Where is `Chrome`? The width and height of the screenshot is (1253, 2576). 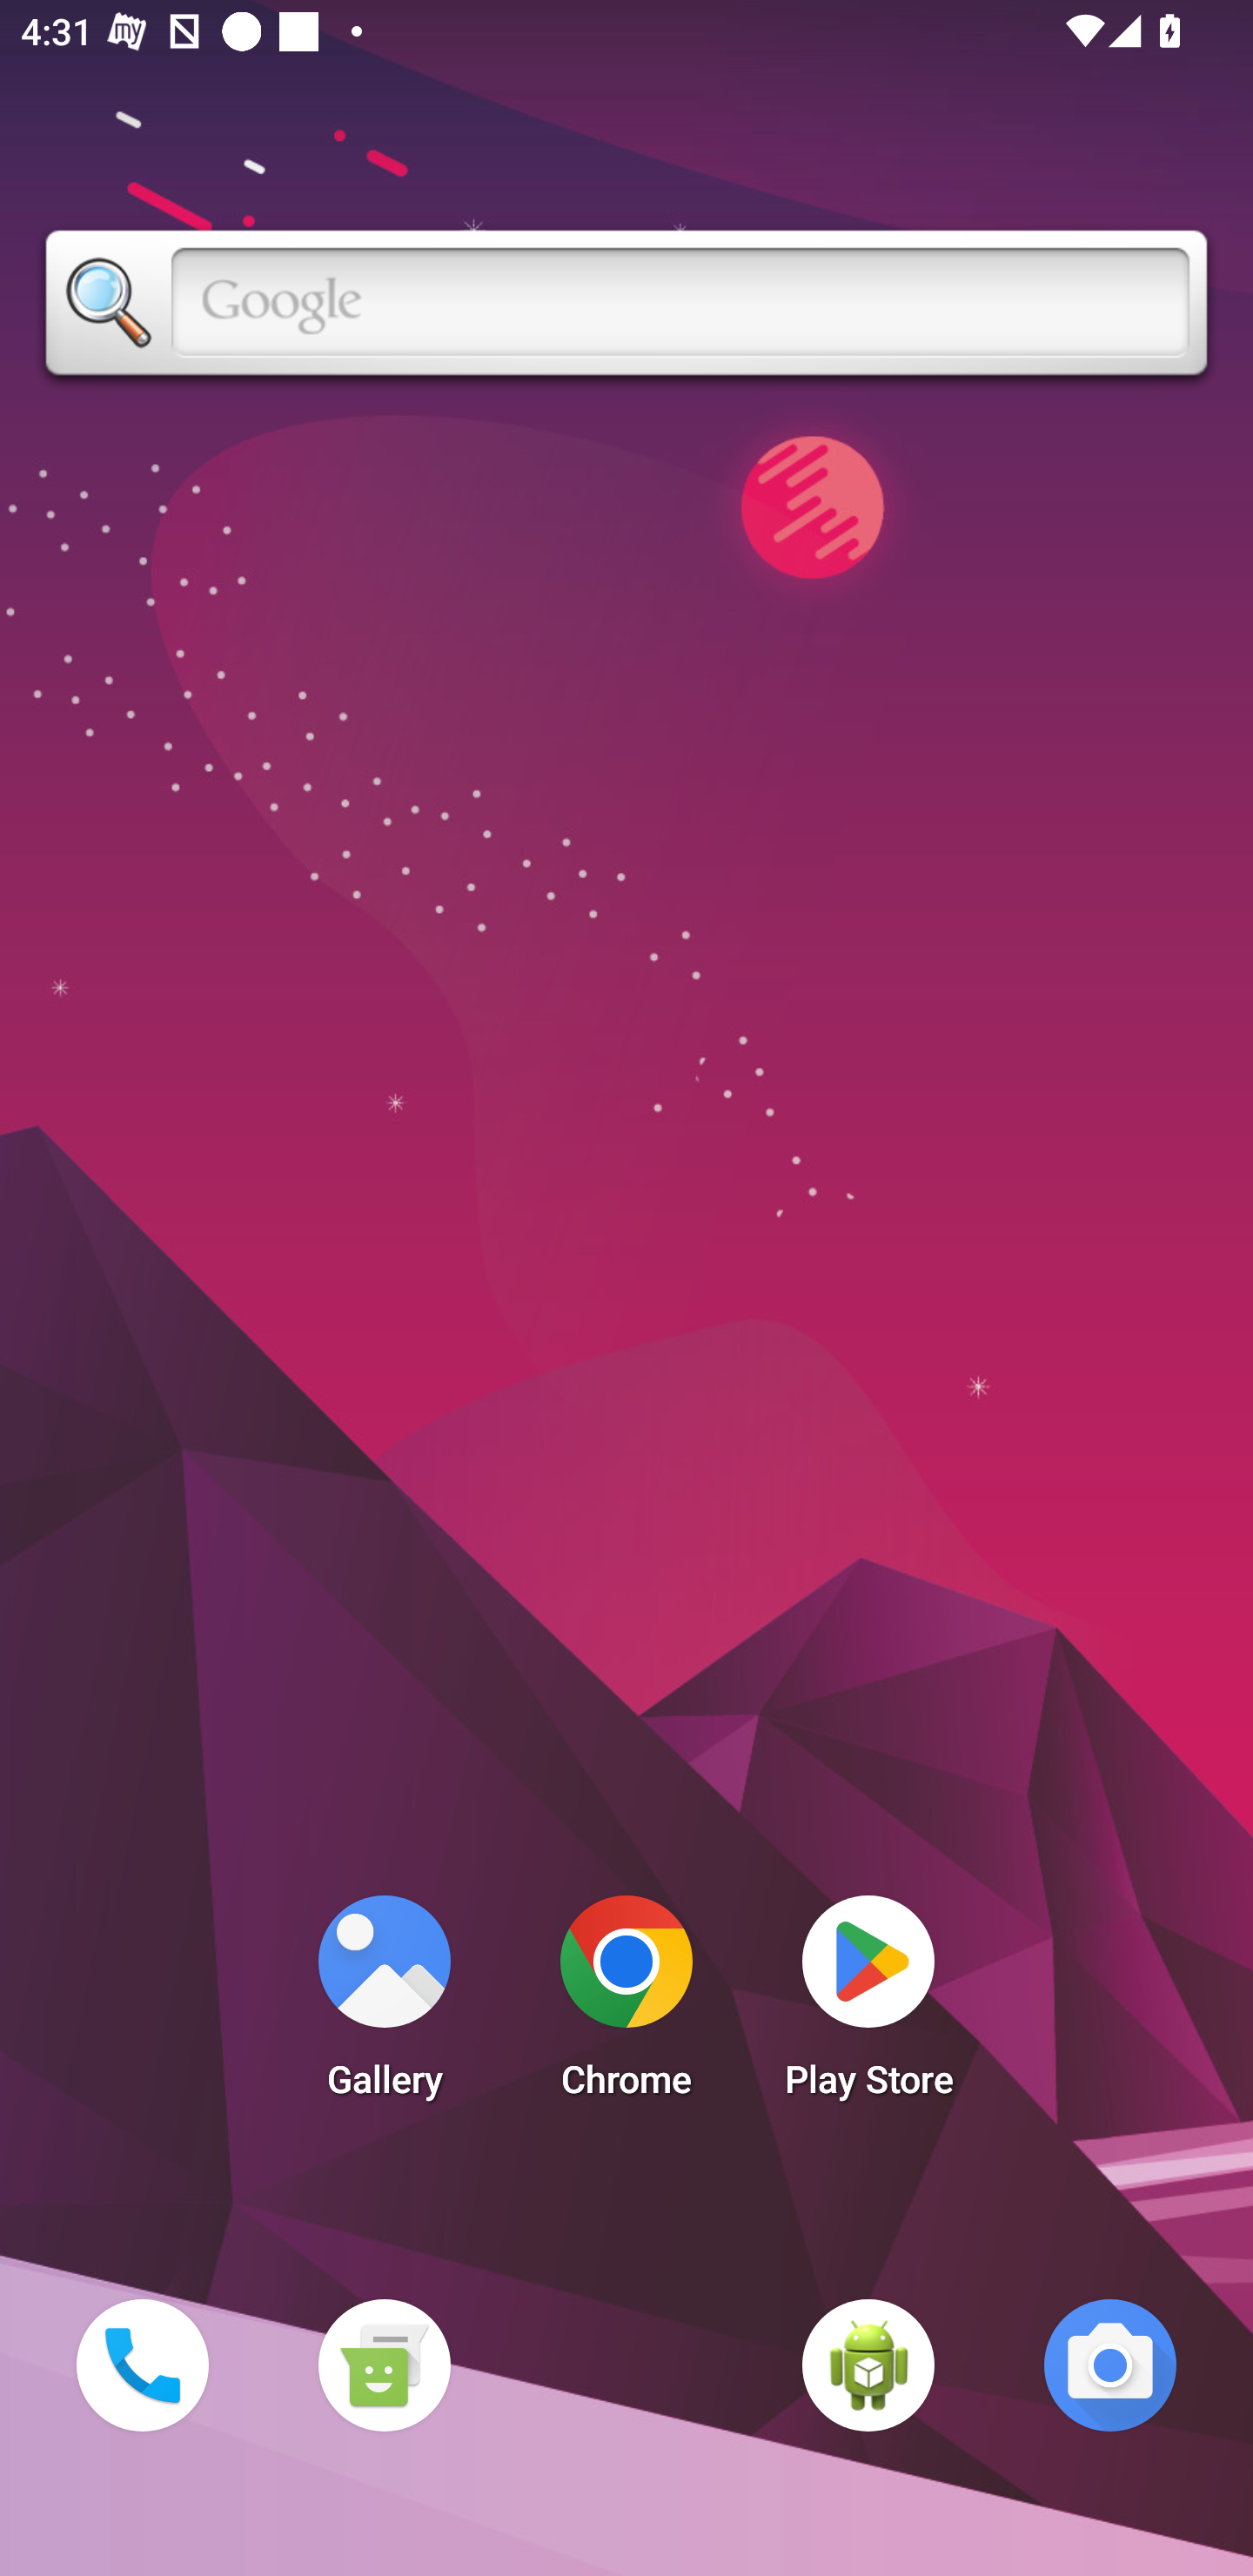
Chrome is located at coordinates (626, 2005).